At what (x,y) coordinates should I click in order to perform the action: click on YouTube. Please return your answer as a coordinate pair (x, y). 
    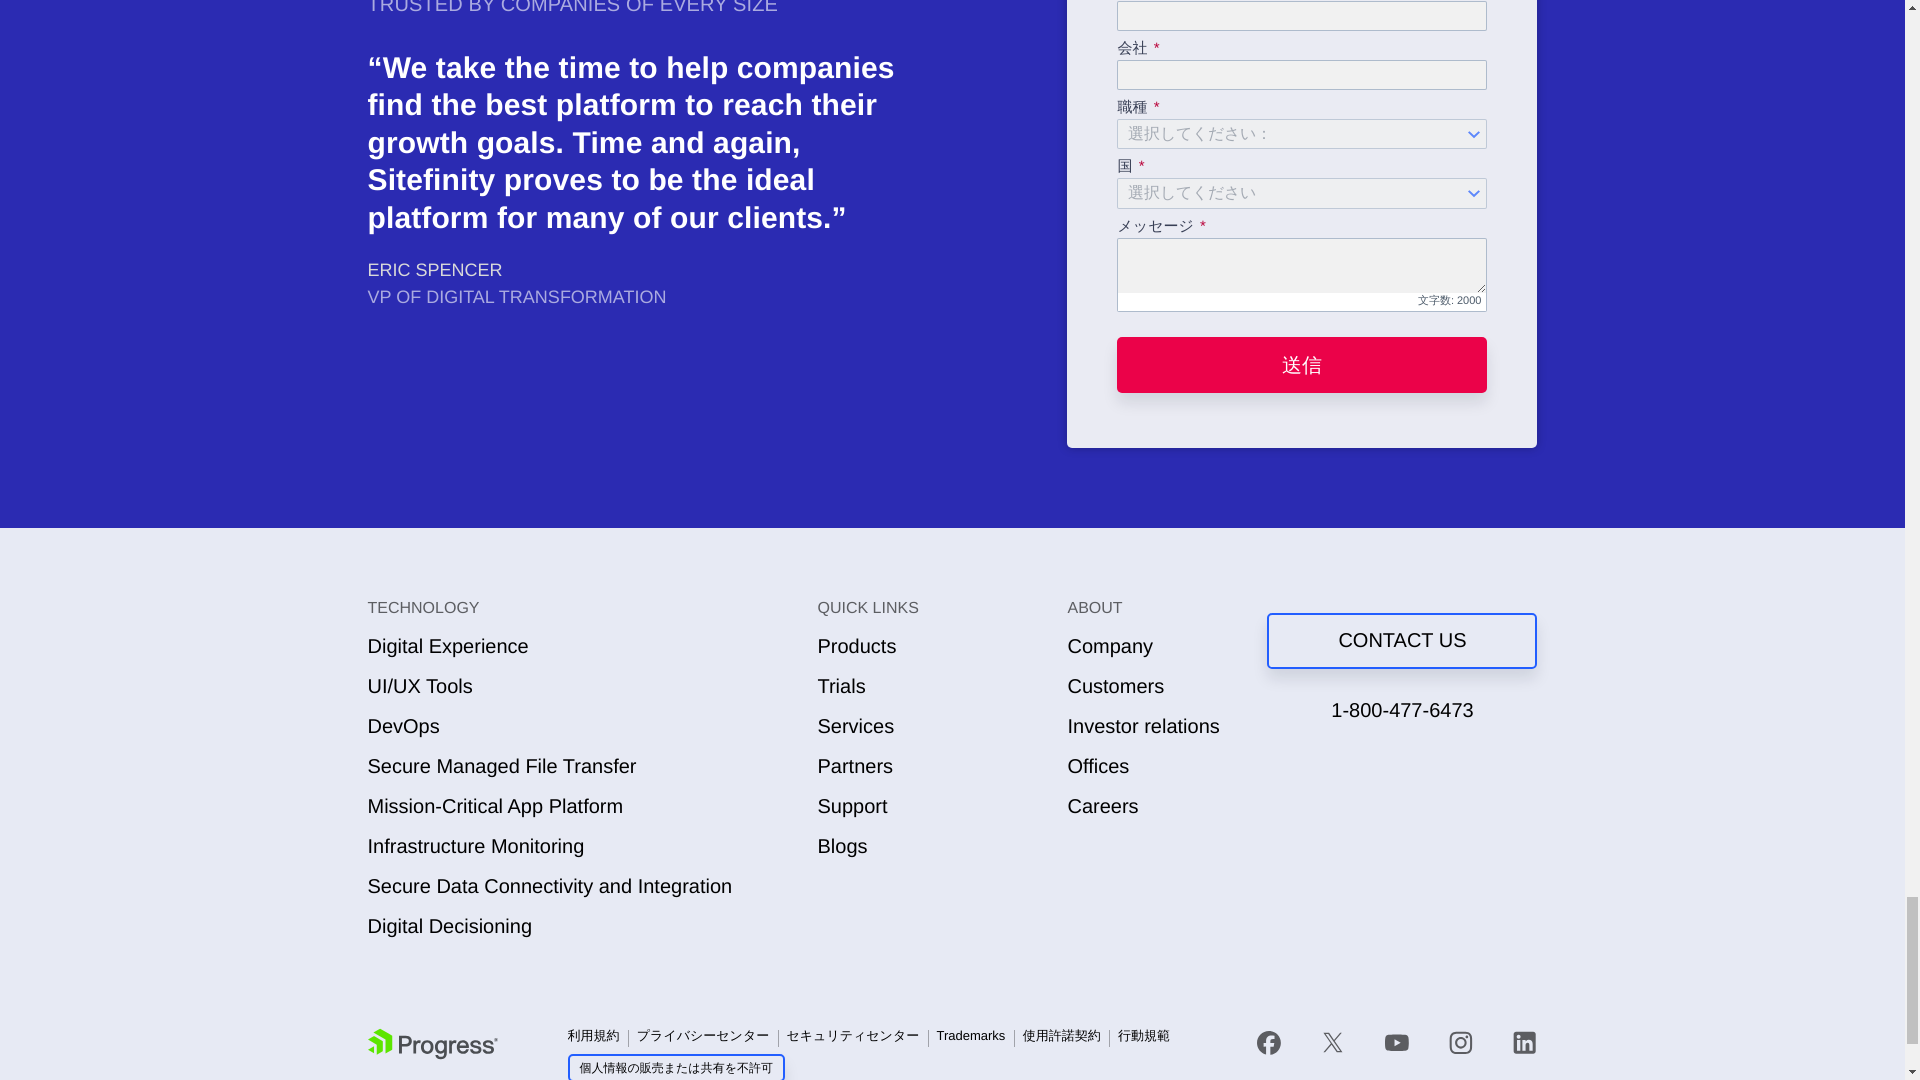
    Looking at the image, I should click on (1396, 1043).